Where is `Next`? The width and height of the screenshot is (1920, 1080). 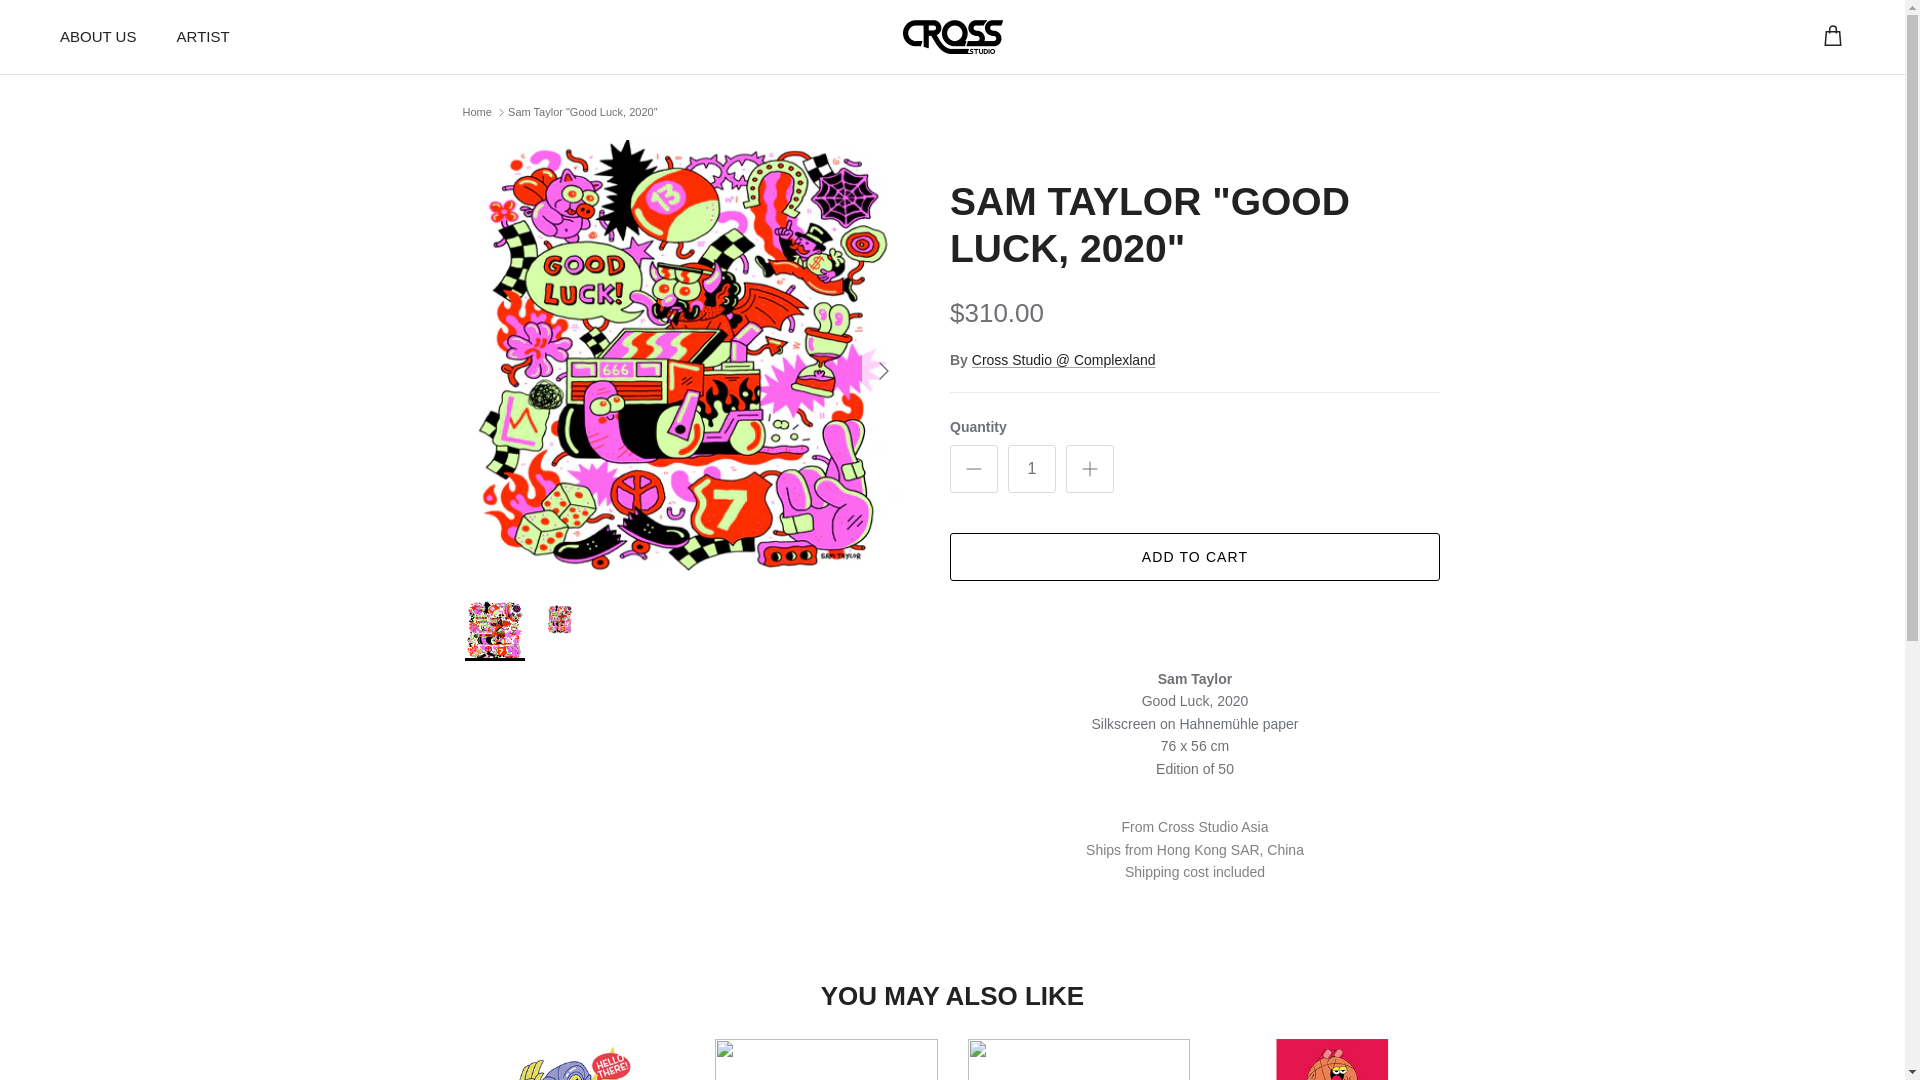 Next is located at coordinates (884, 370).